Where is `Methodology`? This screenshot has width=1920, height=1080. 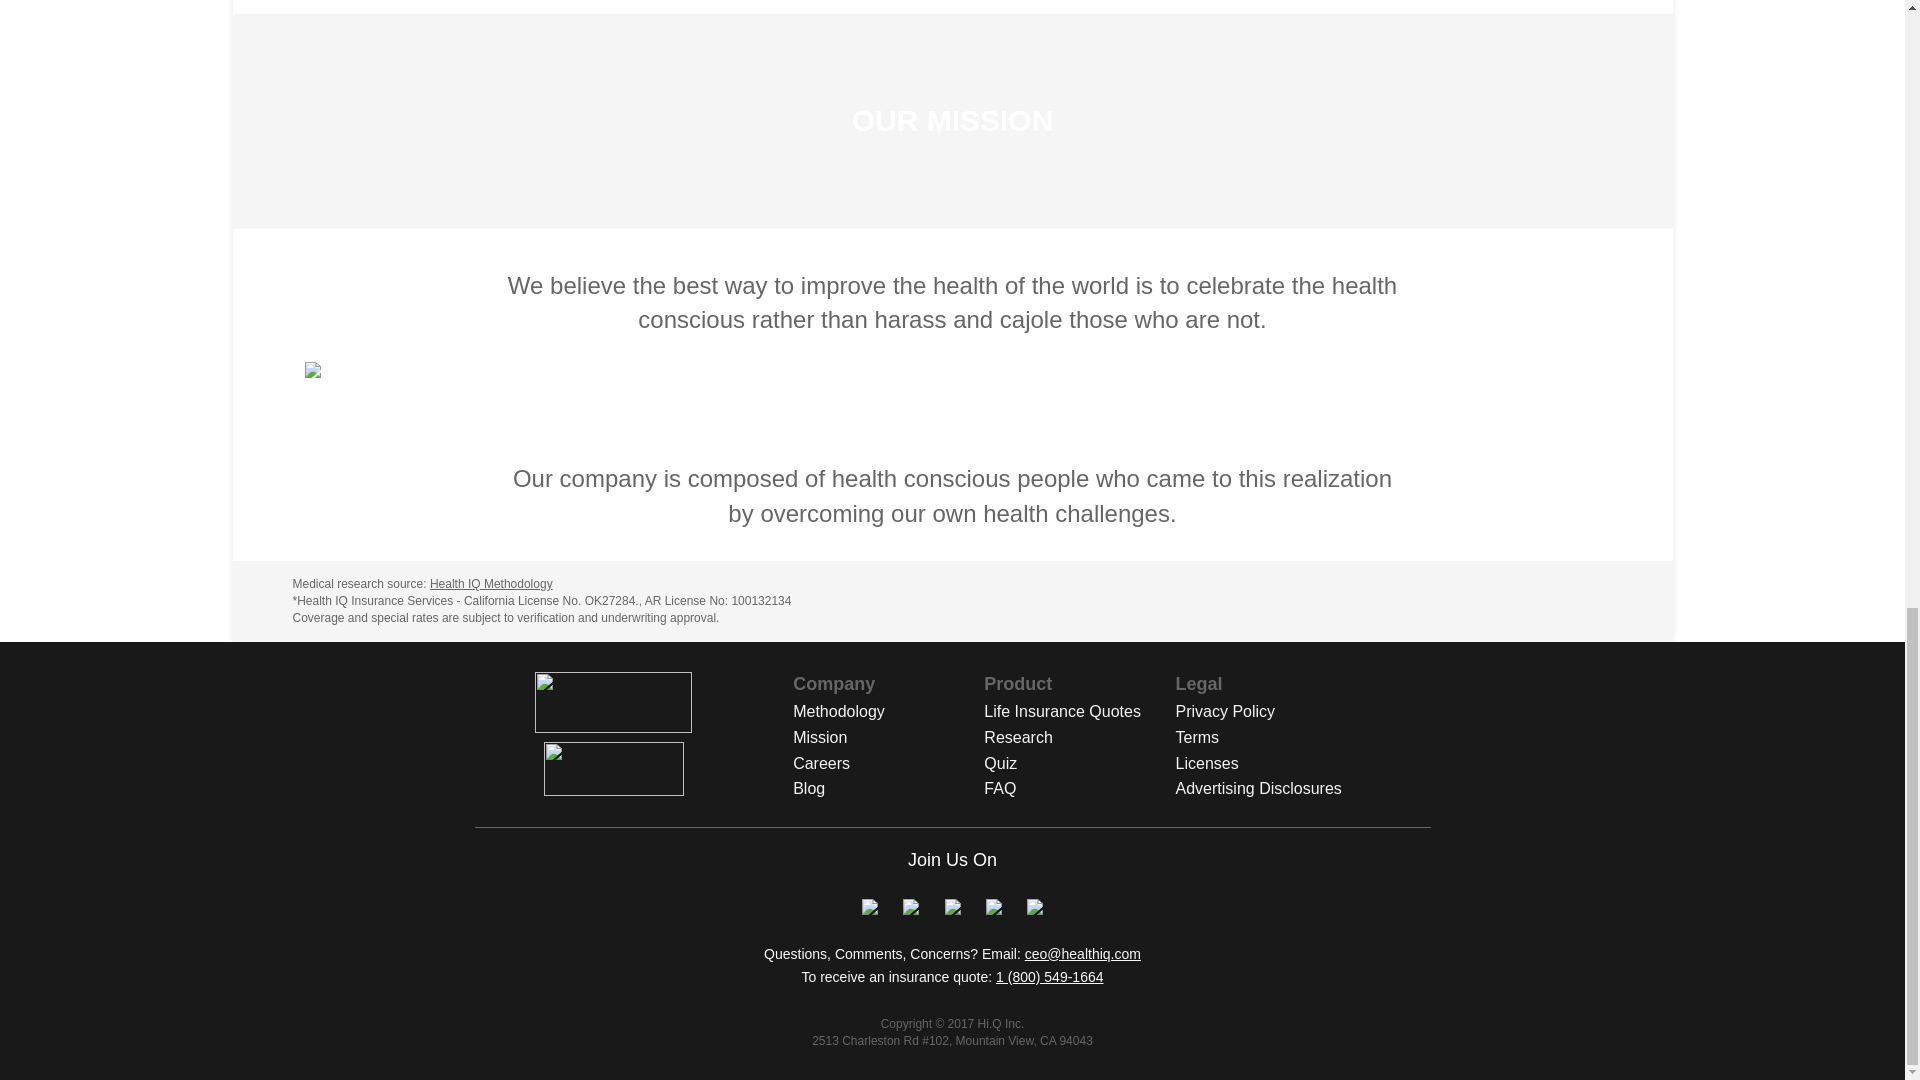 Methodology is located at coordinates (888, 712).